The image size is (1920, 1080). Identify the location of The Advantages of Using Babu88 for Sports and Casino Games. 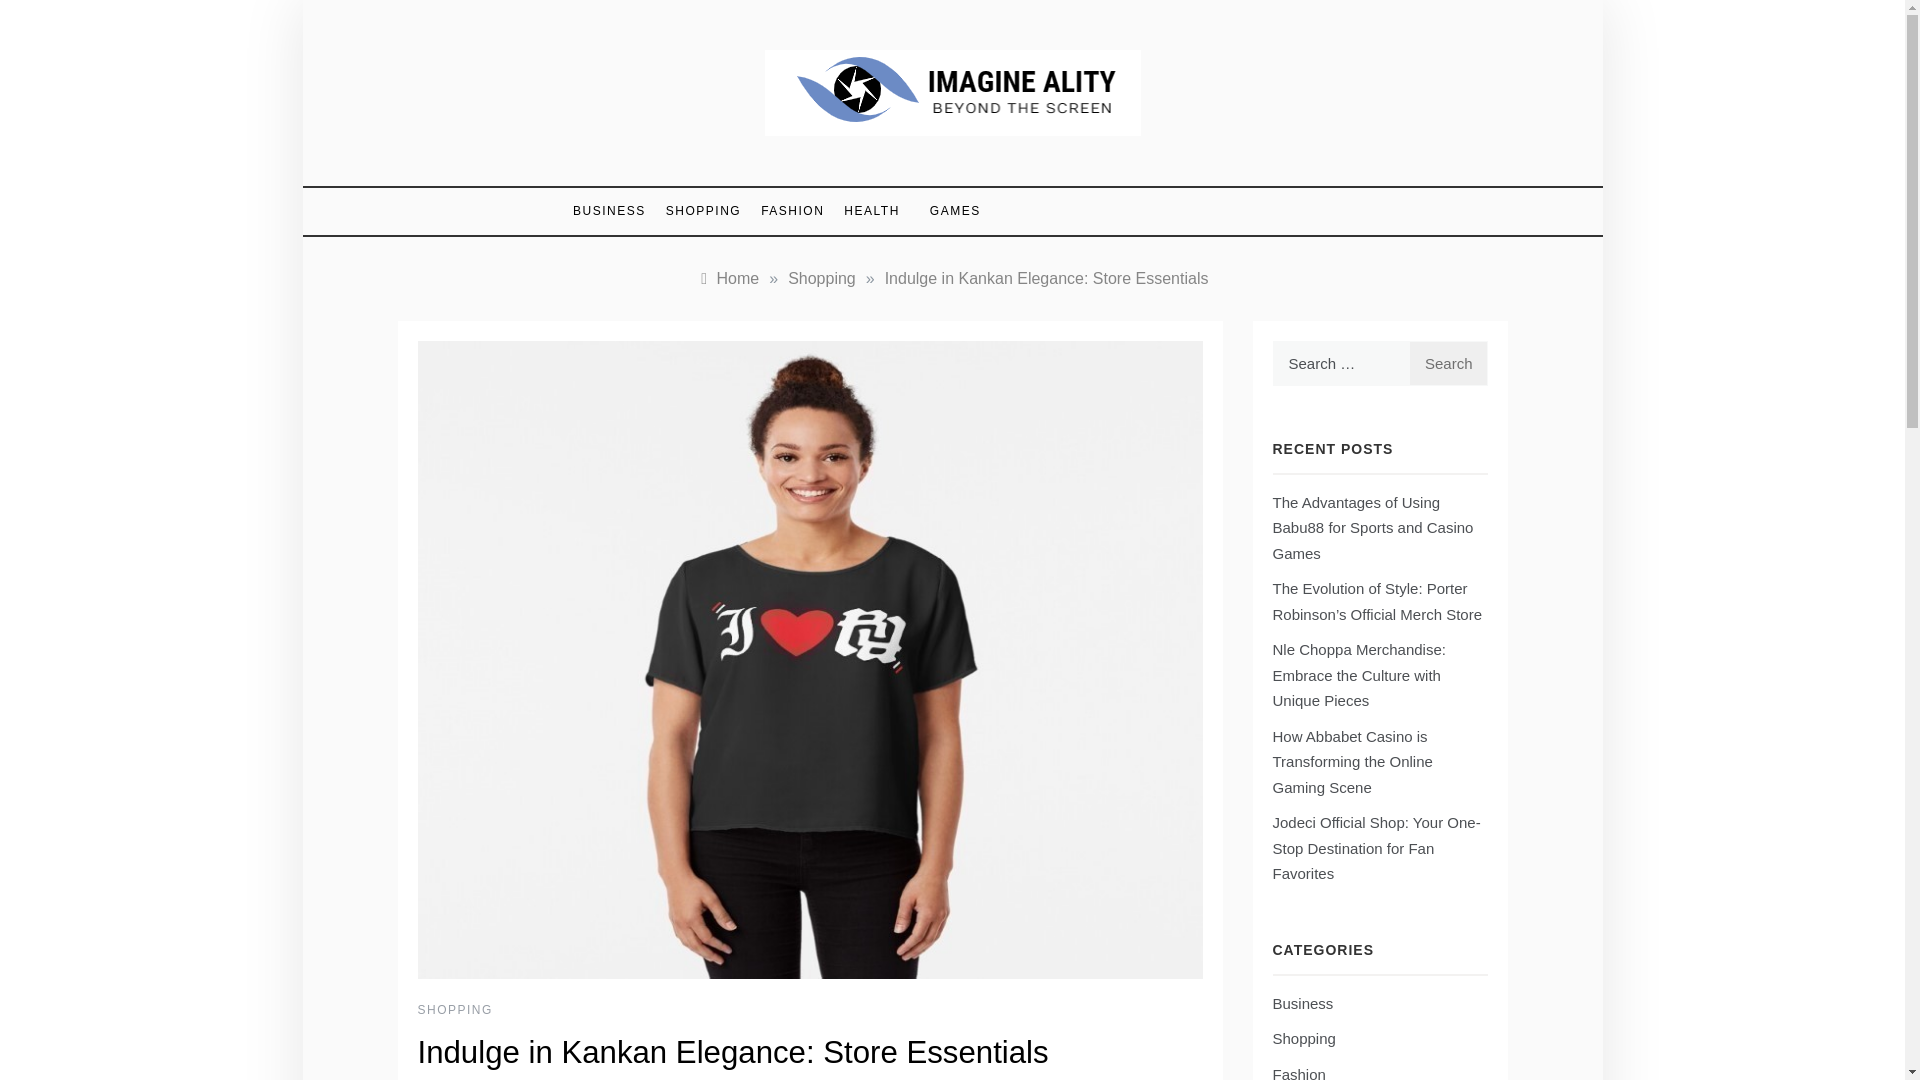
(1372, 527).